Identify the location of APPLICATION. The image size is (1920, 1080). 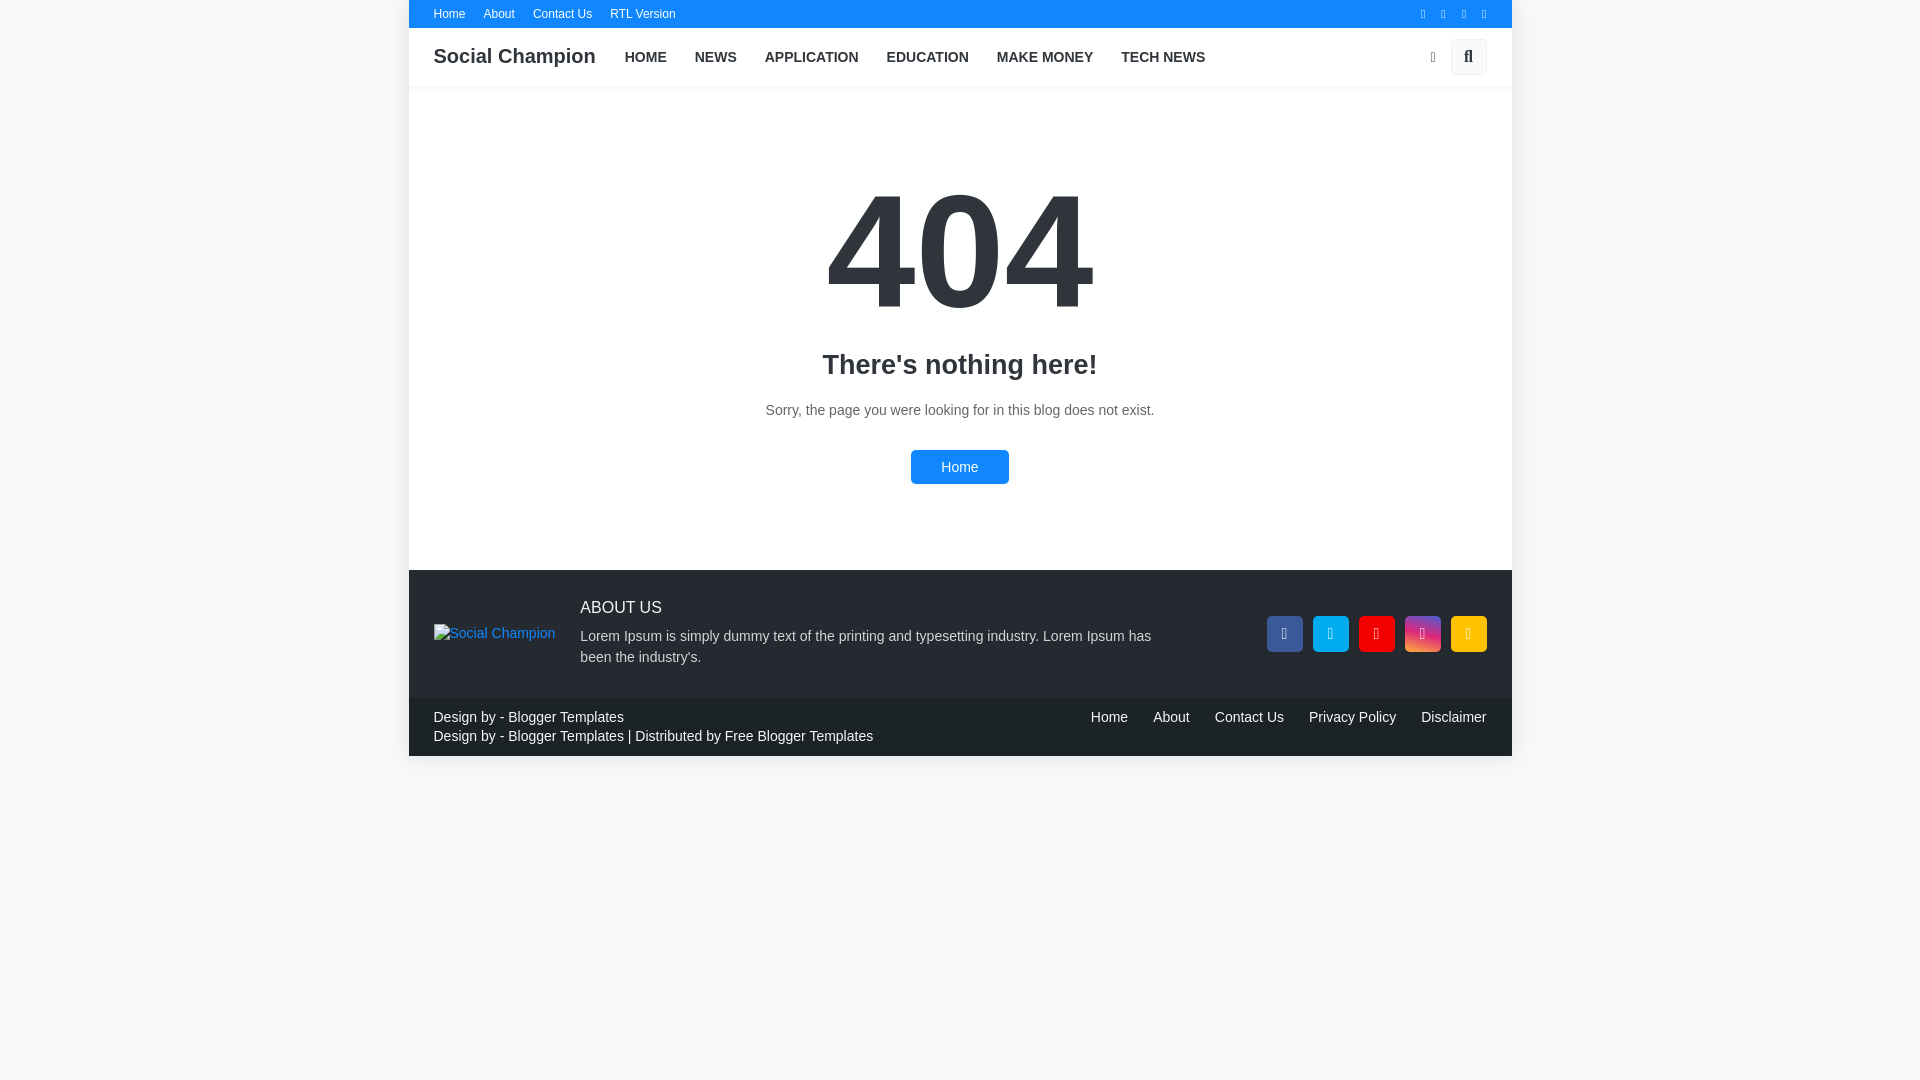
(812, 57).